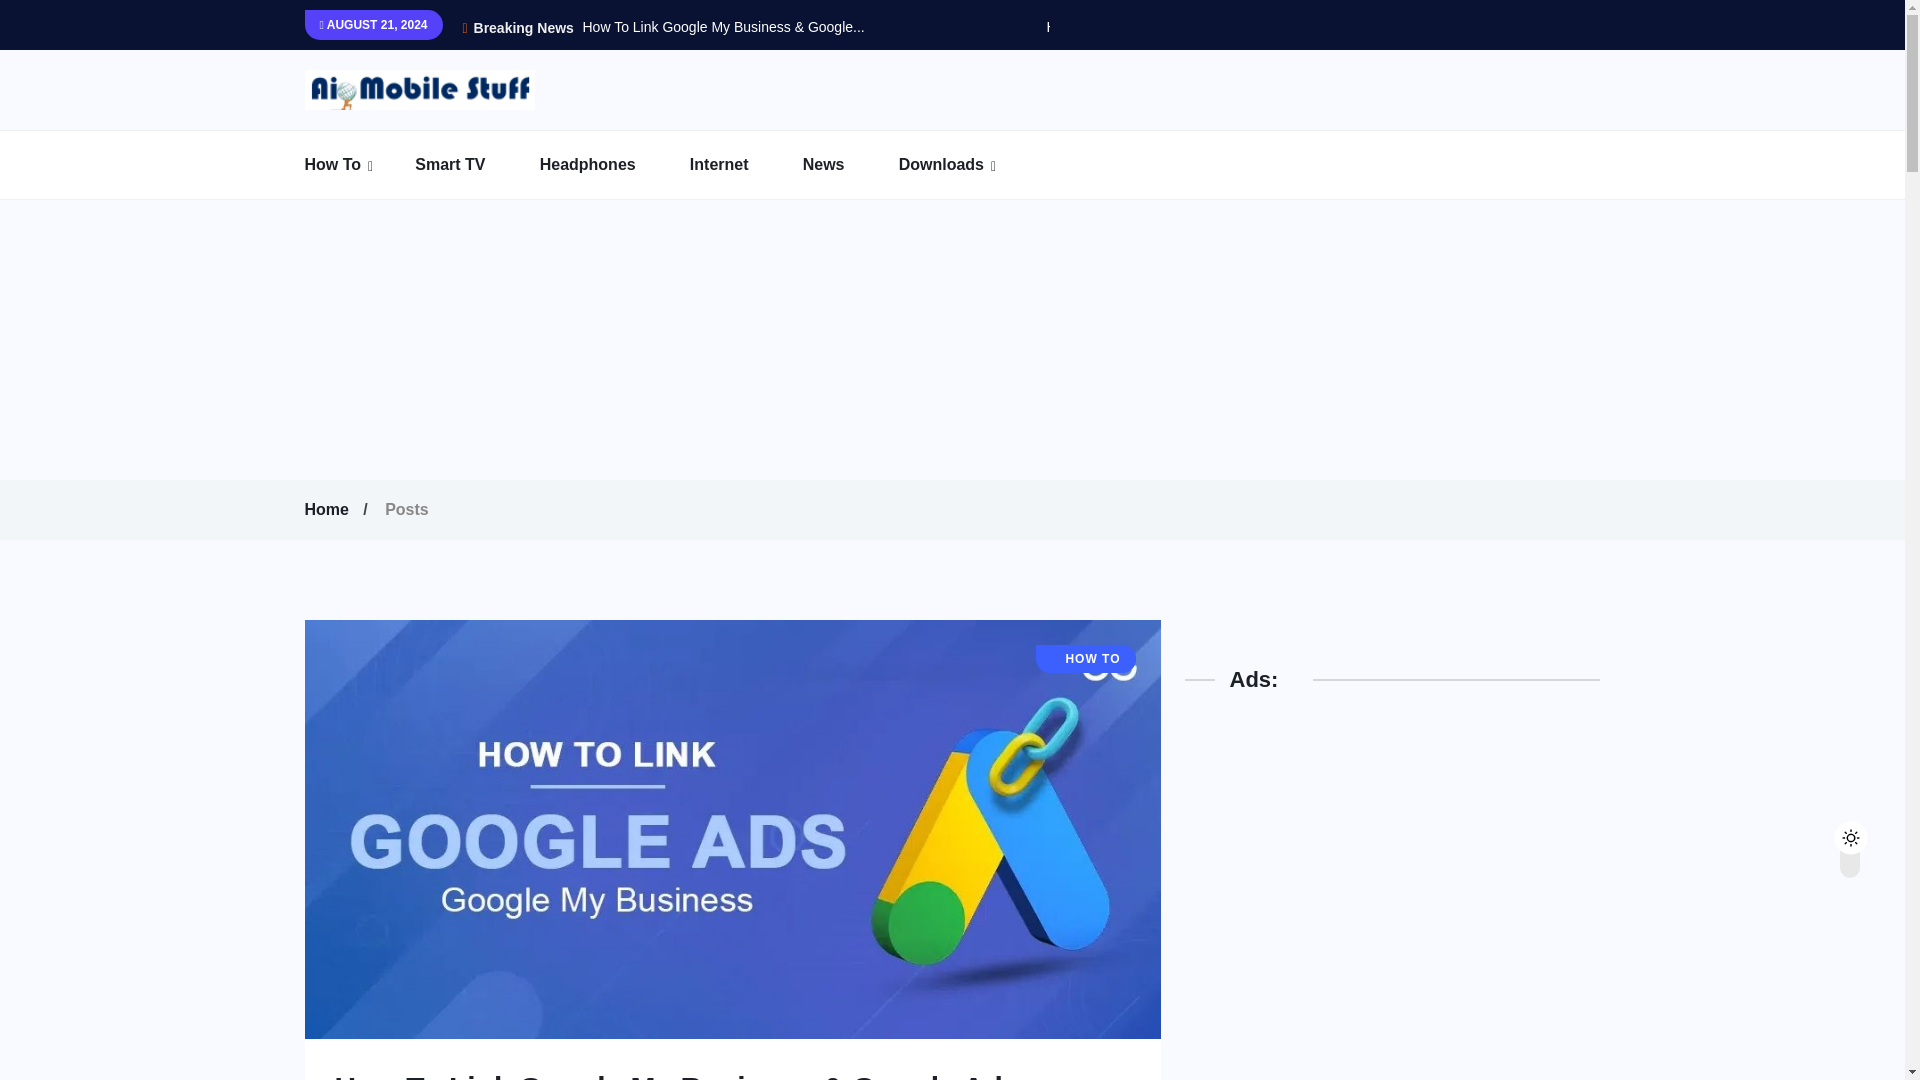 The height and width of the screenshot is (1080, 1920). Describe the element at coordinates (329, 509) in the screenshot. I see `Home` at that location.